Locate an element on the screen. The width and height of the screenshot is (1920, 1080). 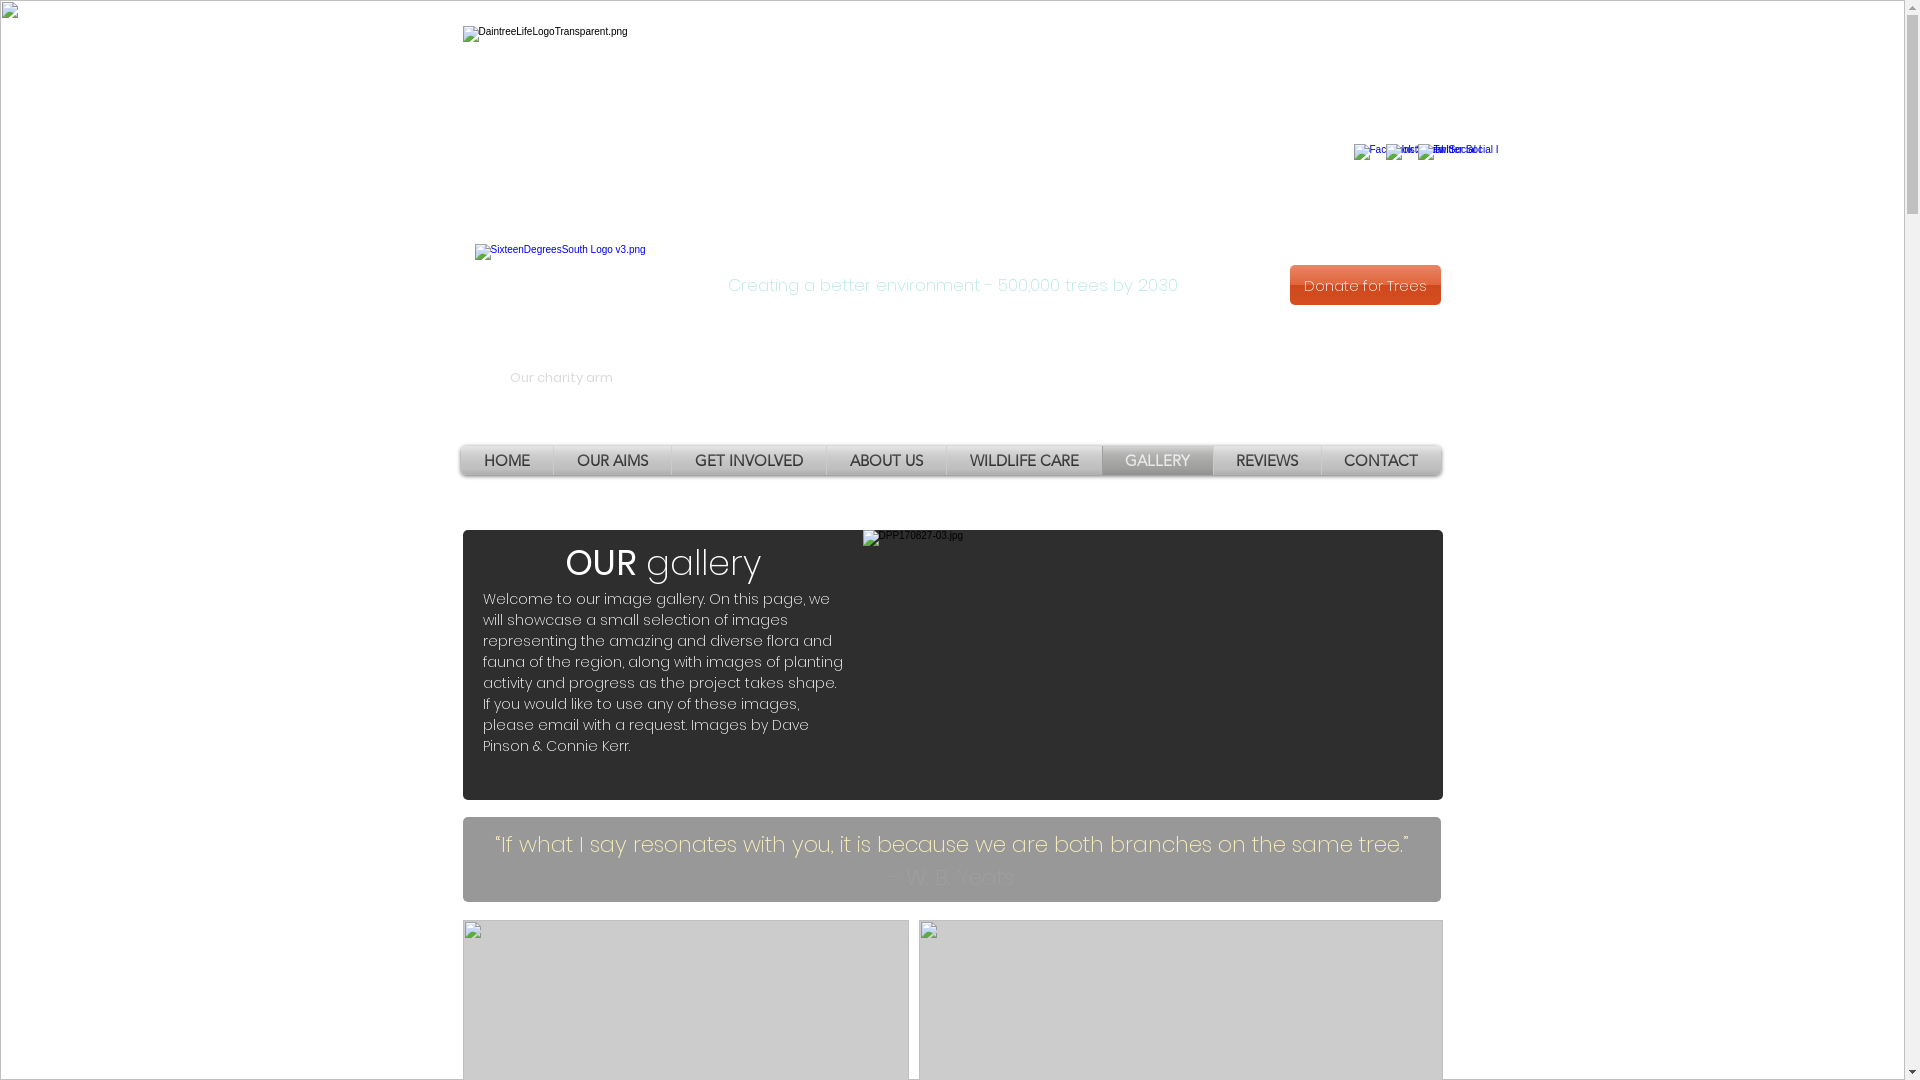
GALLERY is located at coordinates (1157, 460).